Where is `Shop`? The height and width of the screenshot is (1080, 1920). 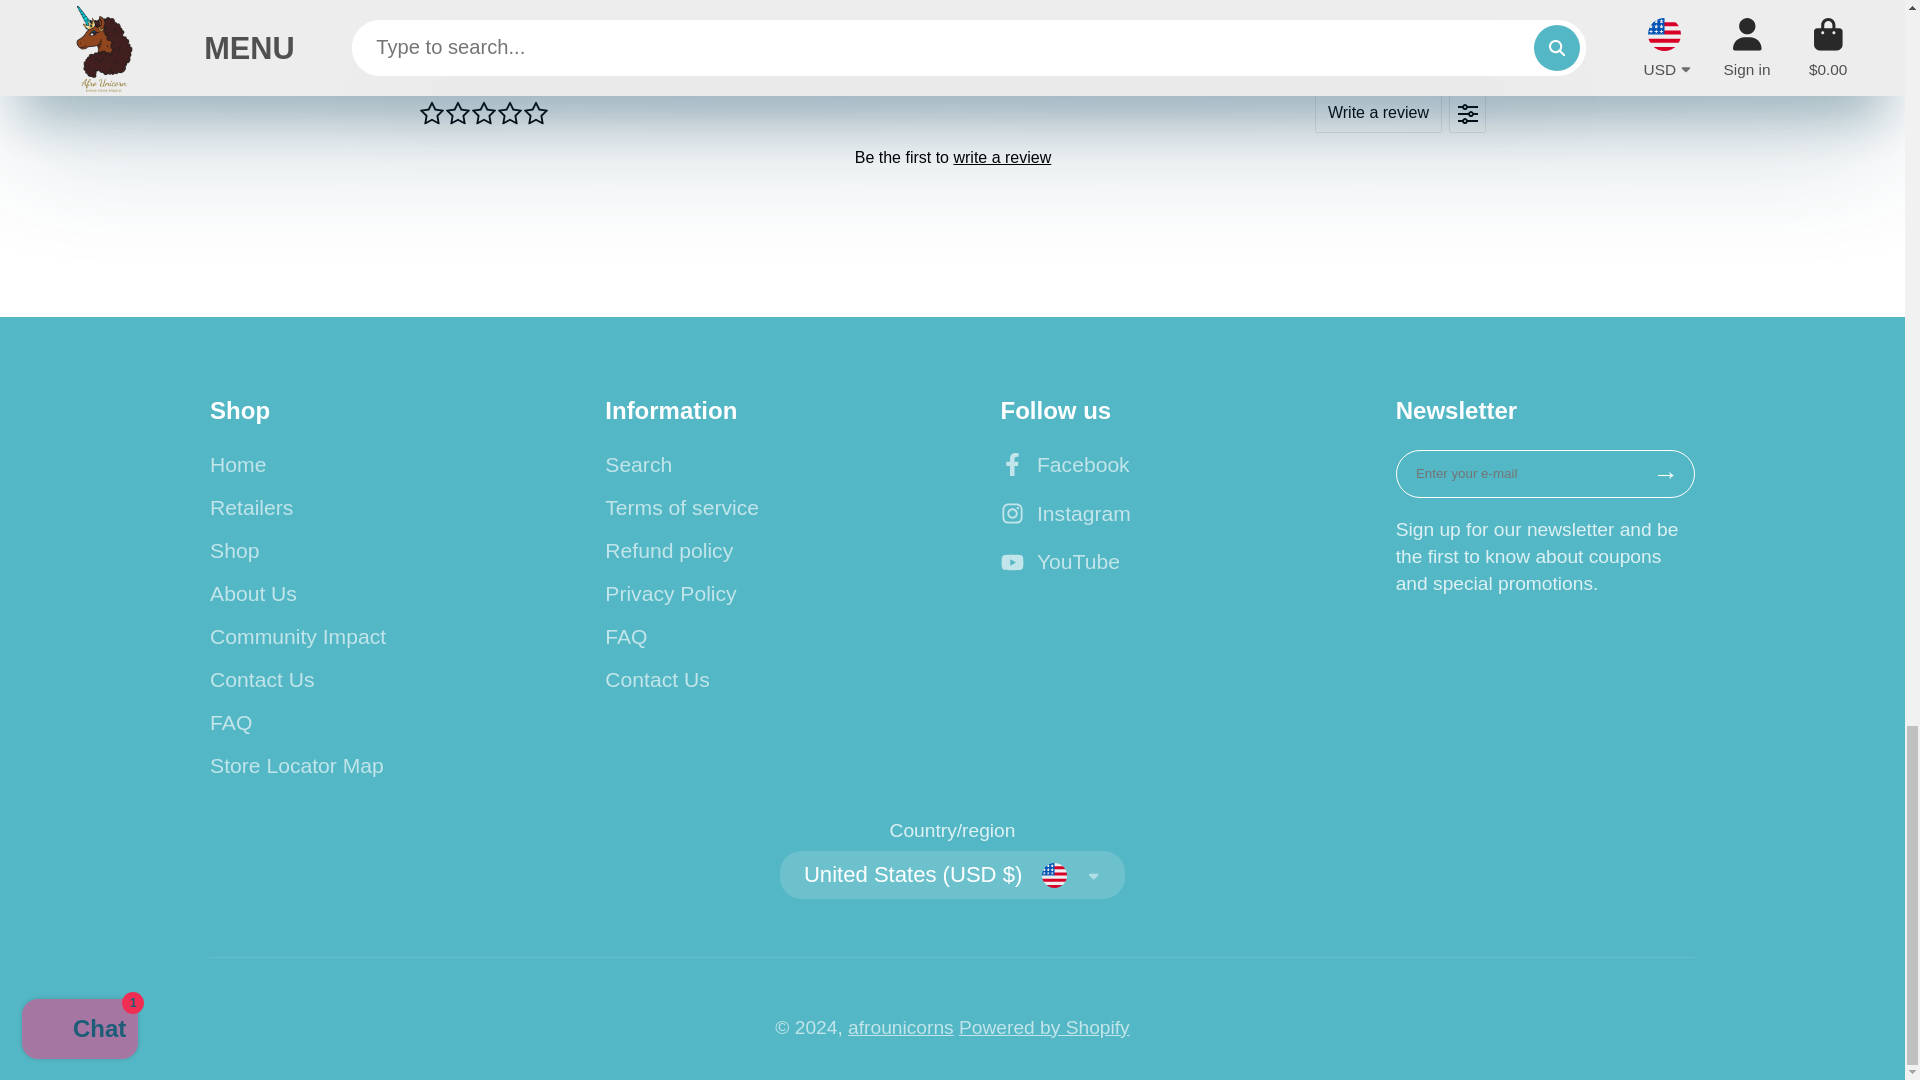 Shop is located at coordinates (358, 550).